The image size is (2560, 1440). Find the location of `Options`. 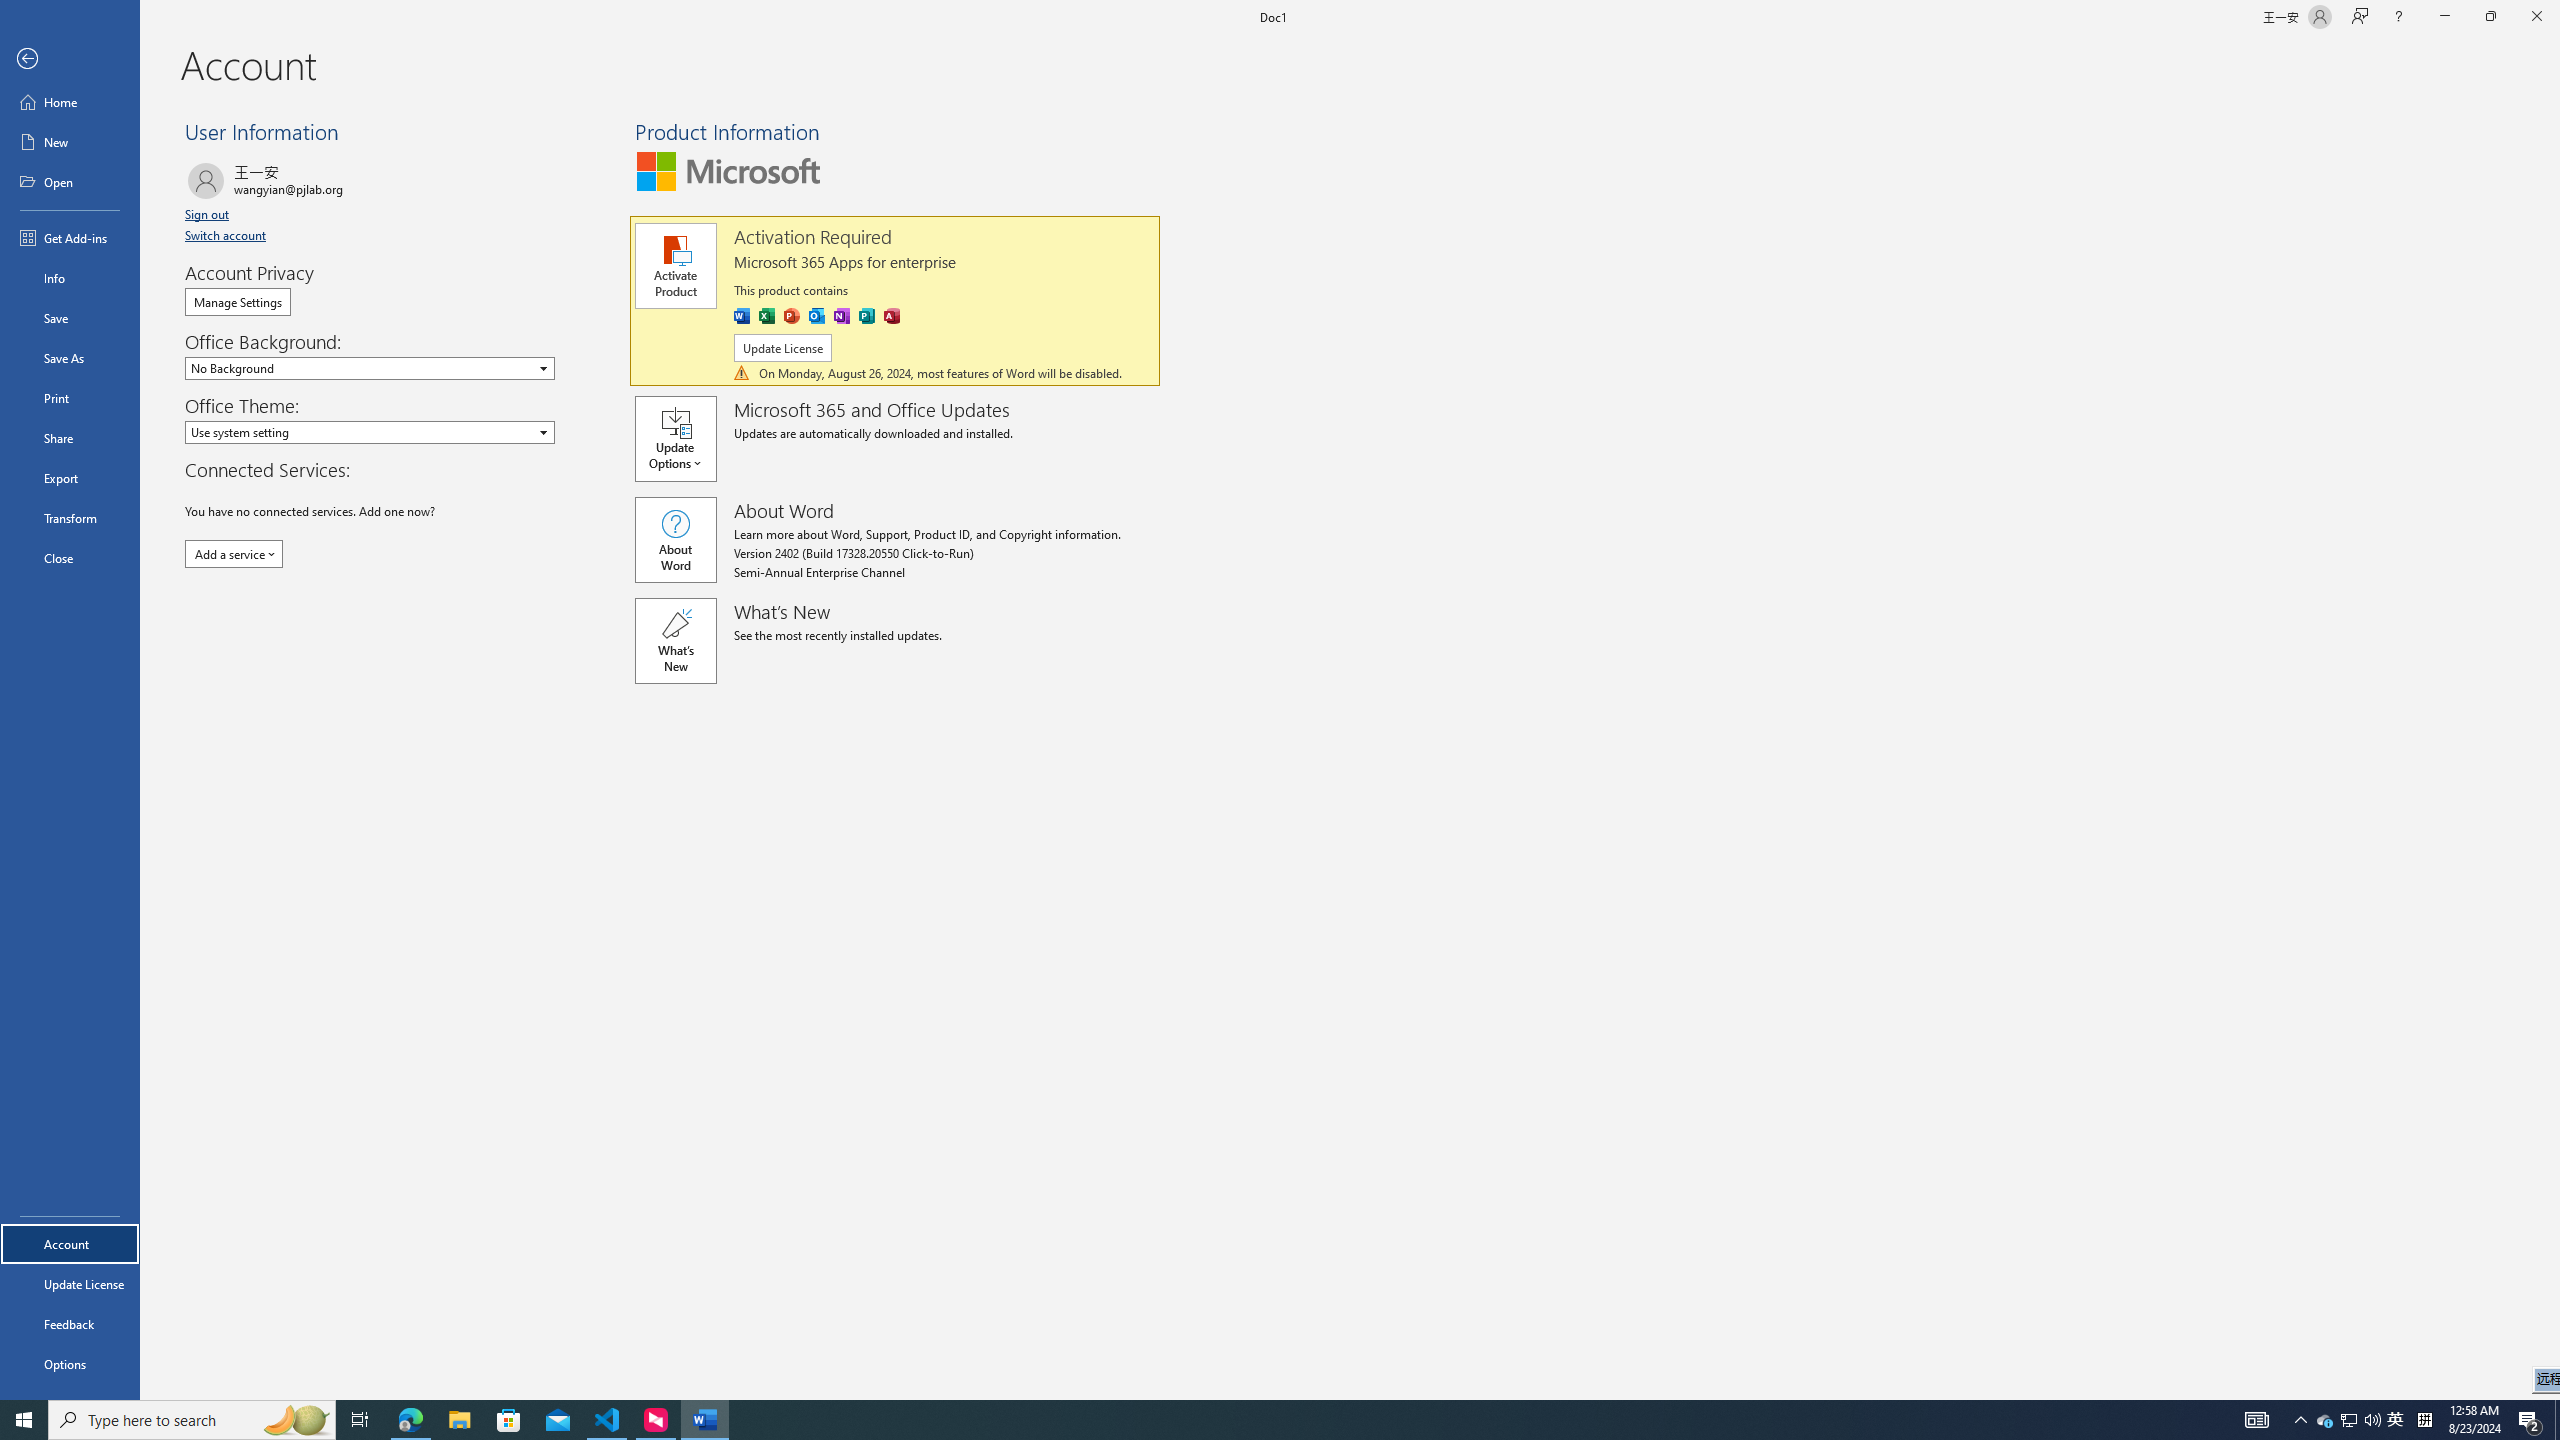

Options is located at coordinates (70, 1363).